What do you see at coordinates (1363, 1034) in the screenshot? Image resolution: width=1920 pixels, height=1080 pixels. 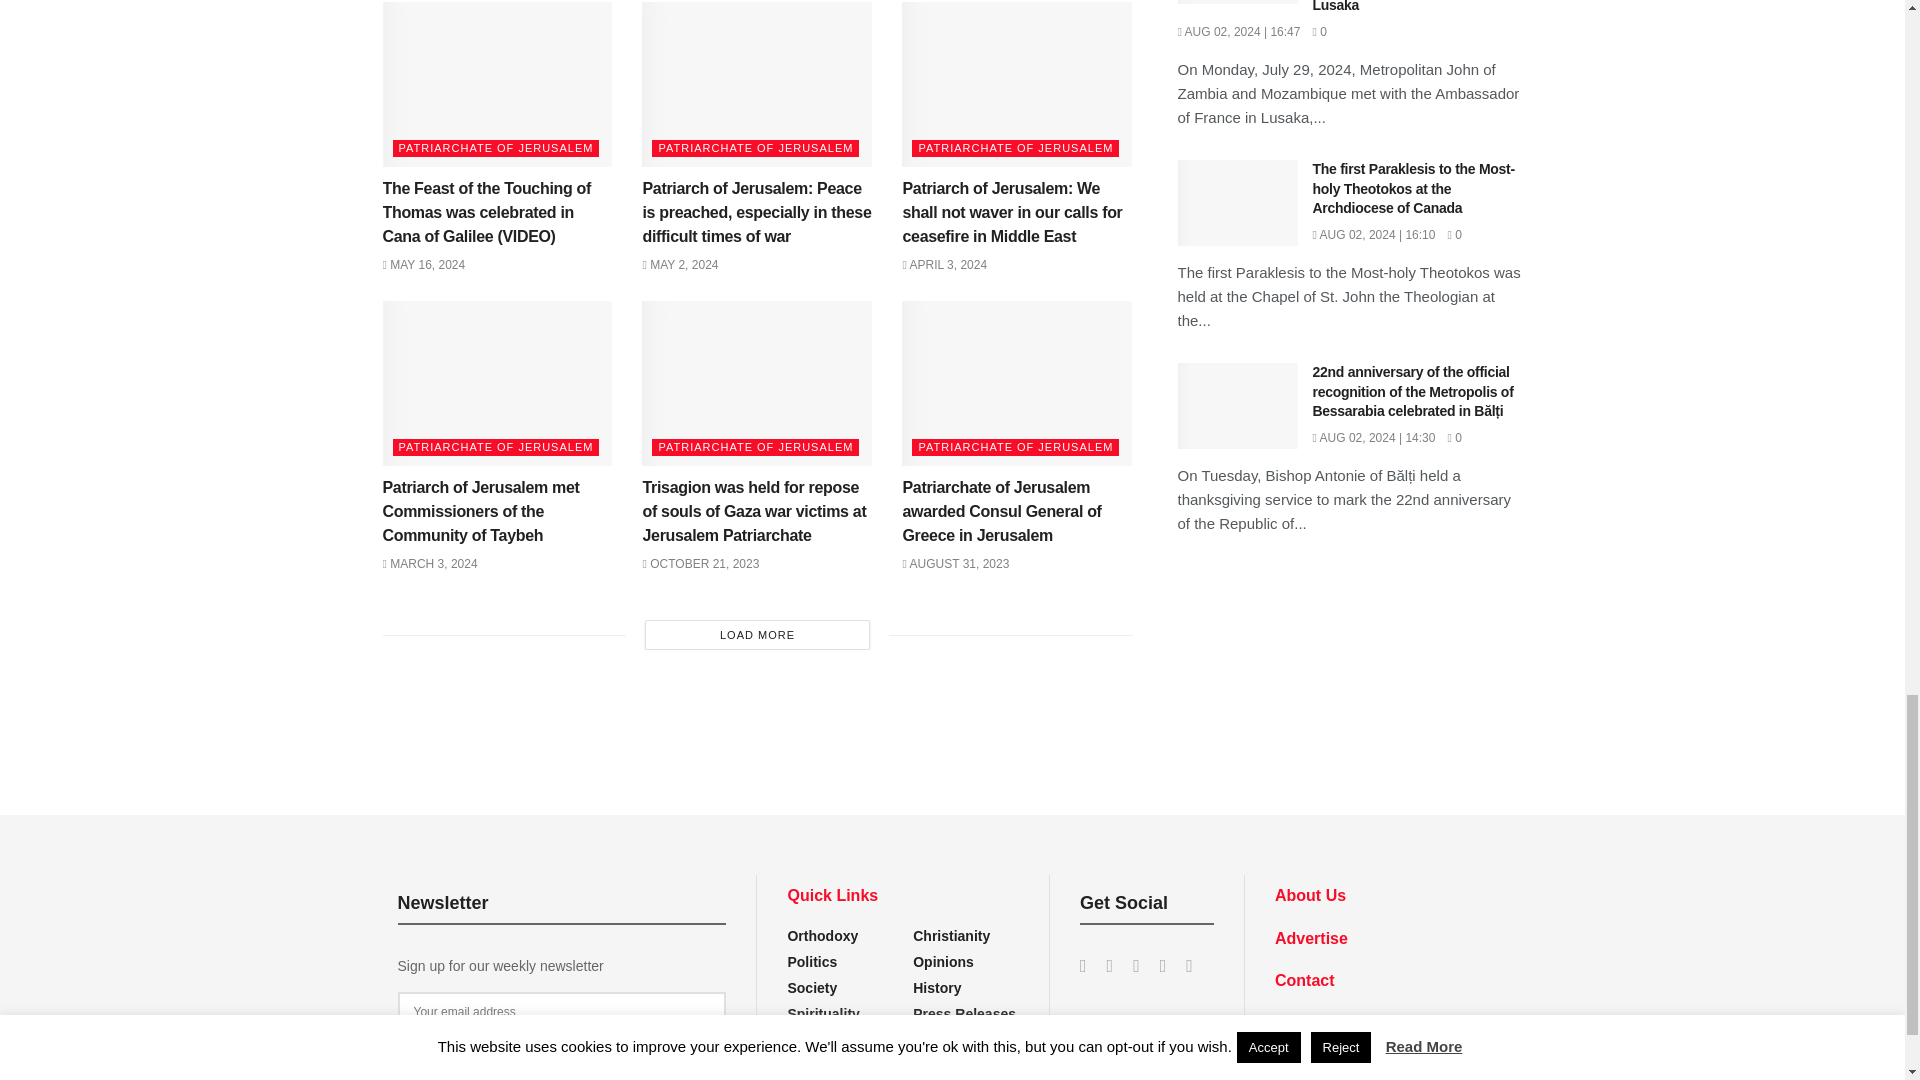 I see `OrthodoxTimes.com` at bounding box center [1363, 1034].